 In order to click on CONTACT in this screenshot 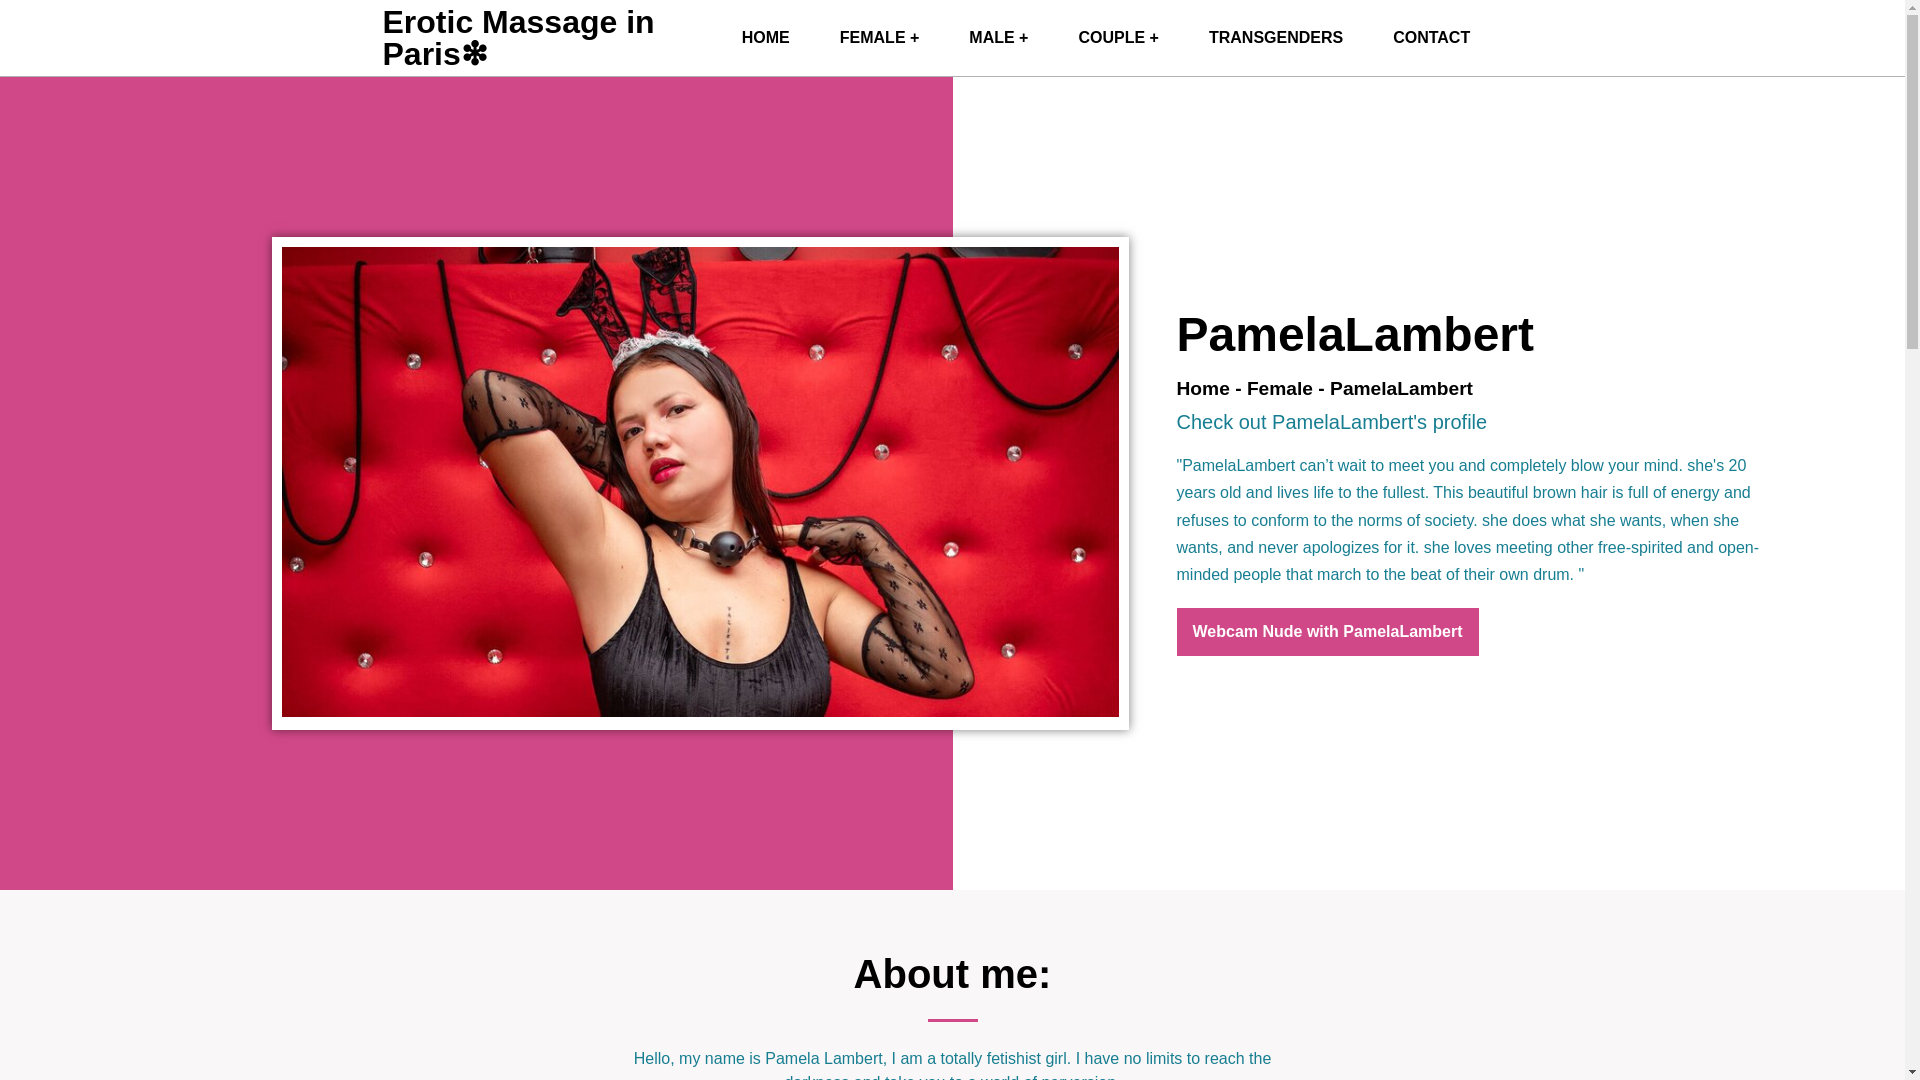, I will do `click(1432, 38)`.